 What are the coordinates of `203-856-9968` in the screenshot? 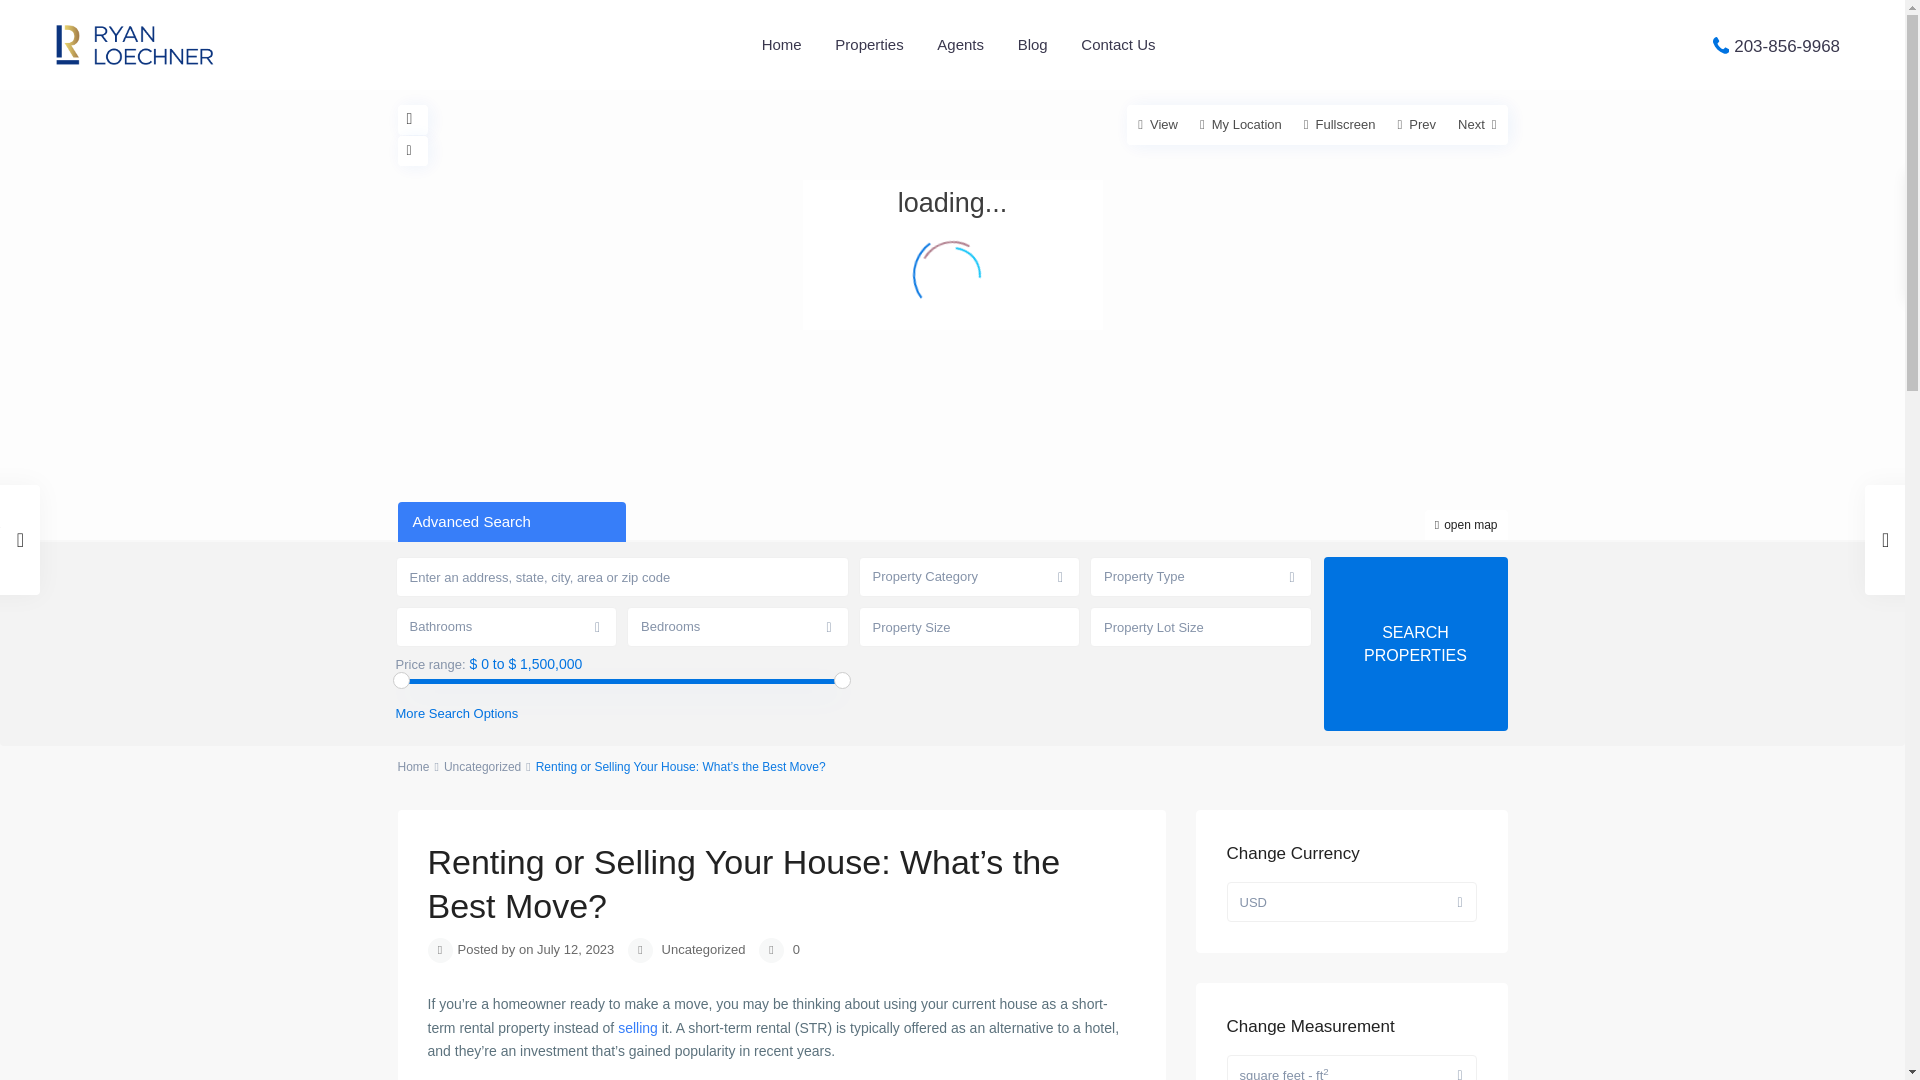 It's located at (1786, 45).